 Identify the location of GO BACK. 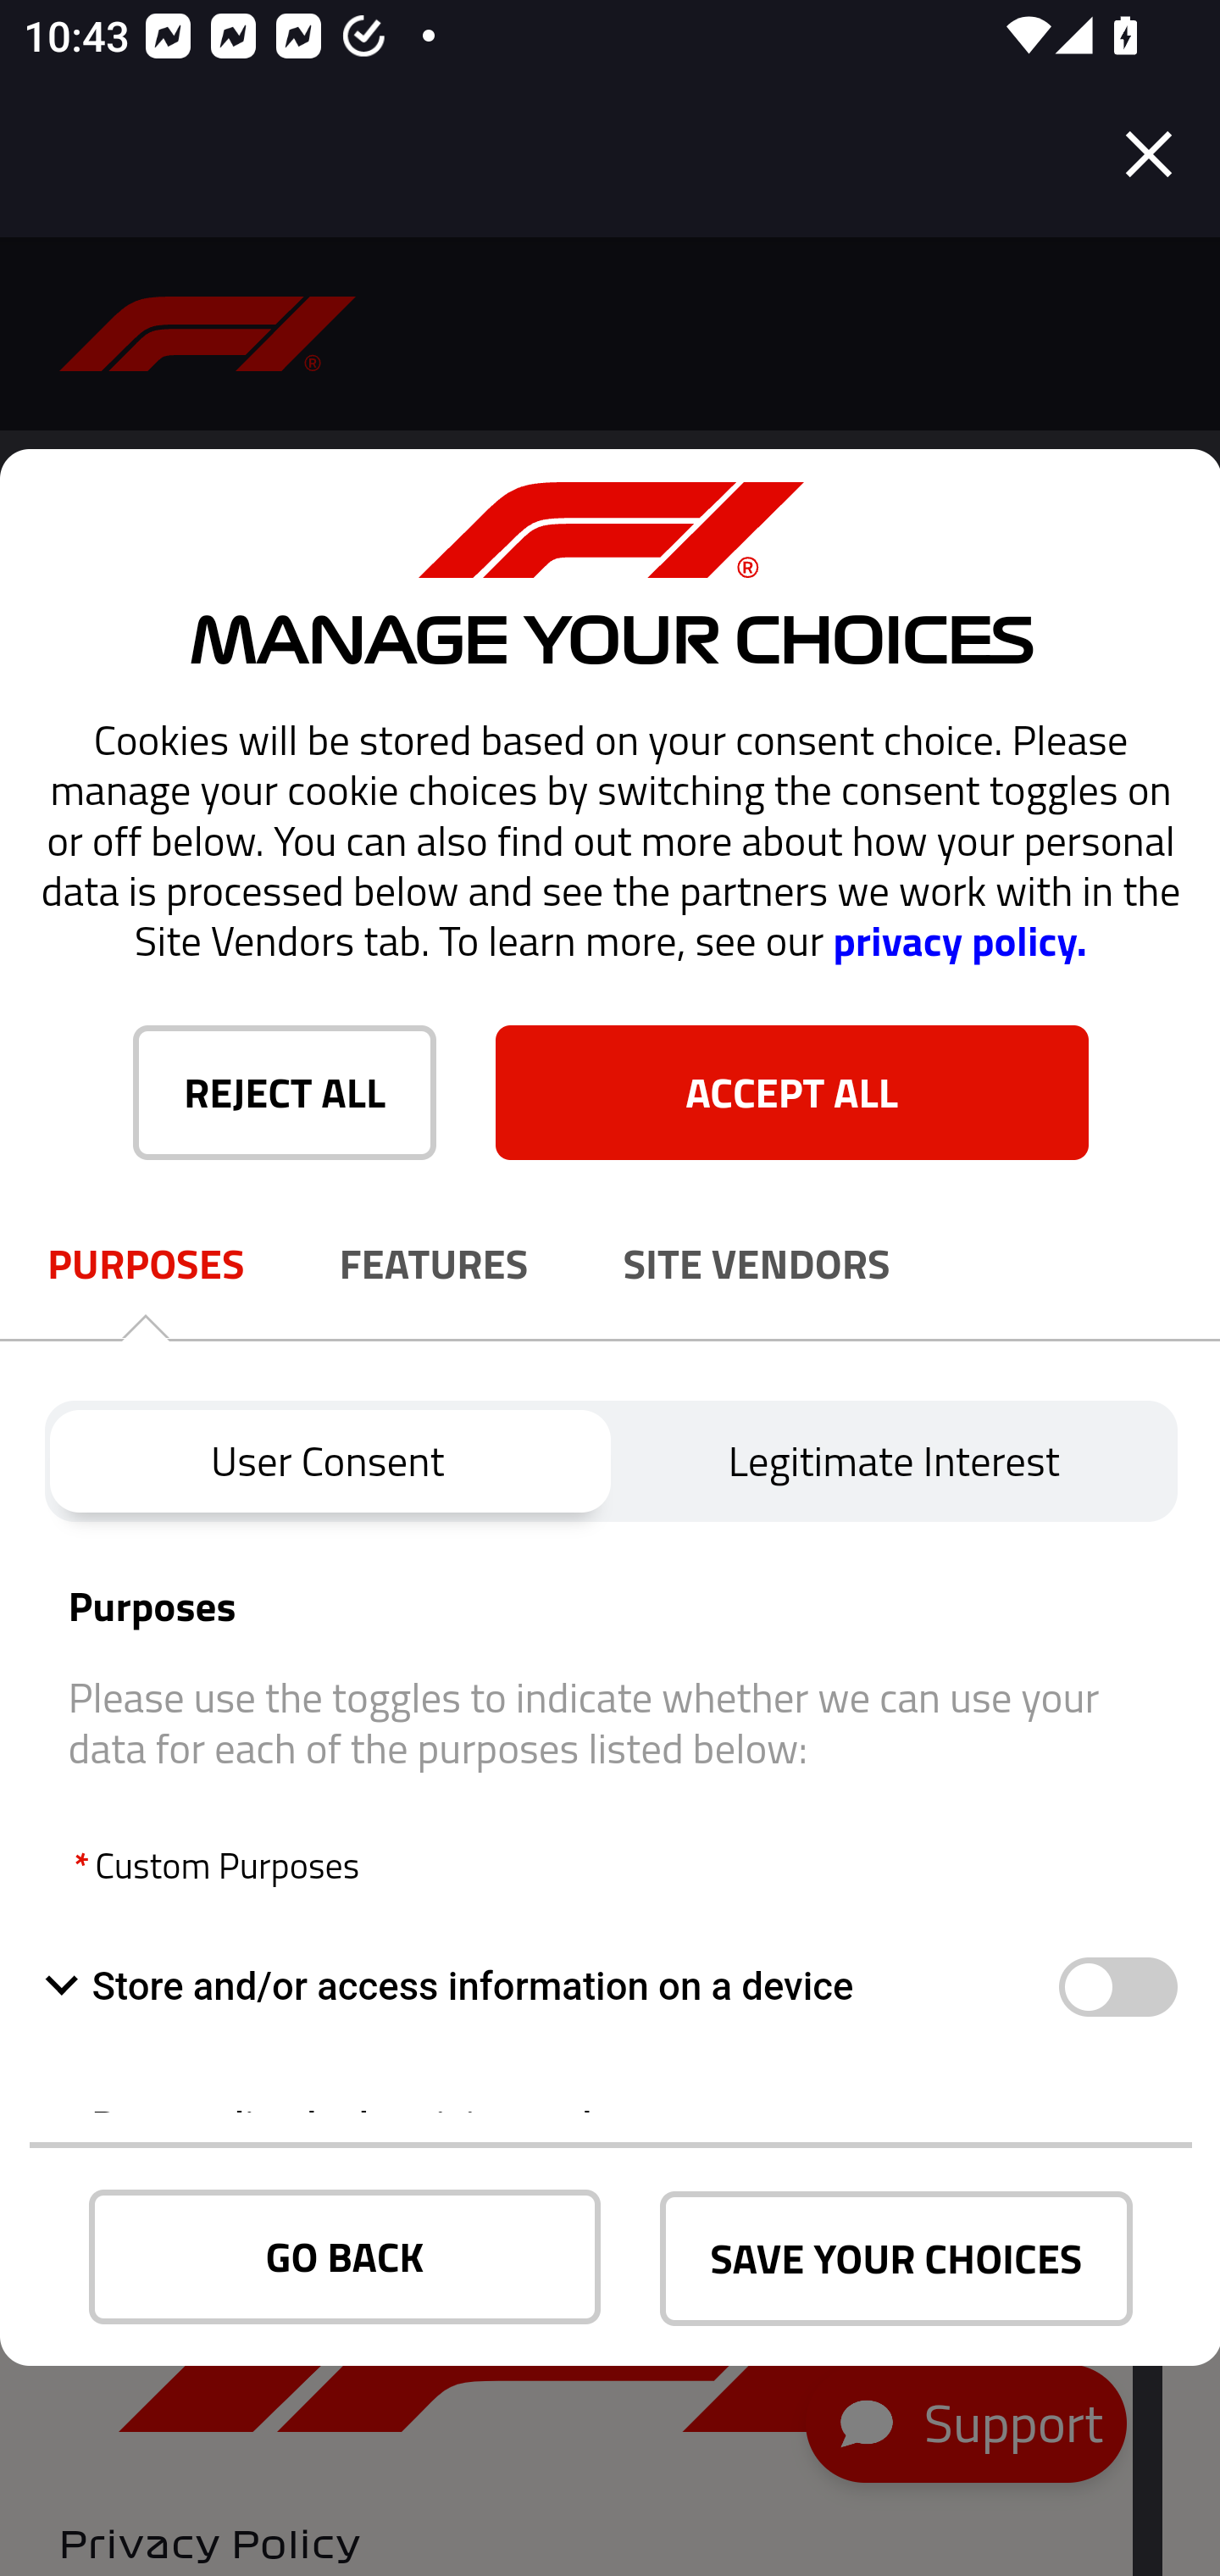
(345, 2257).